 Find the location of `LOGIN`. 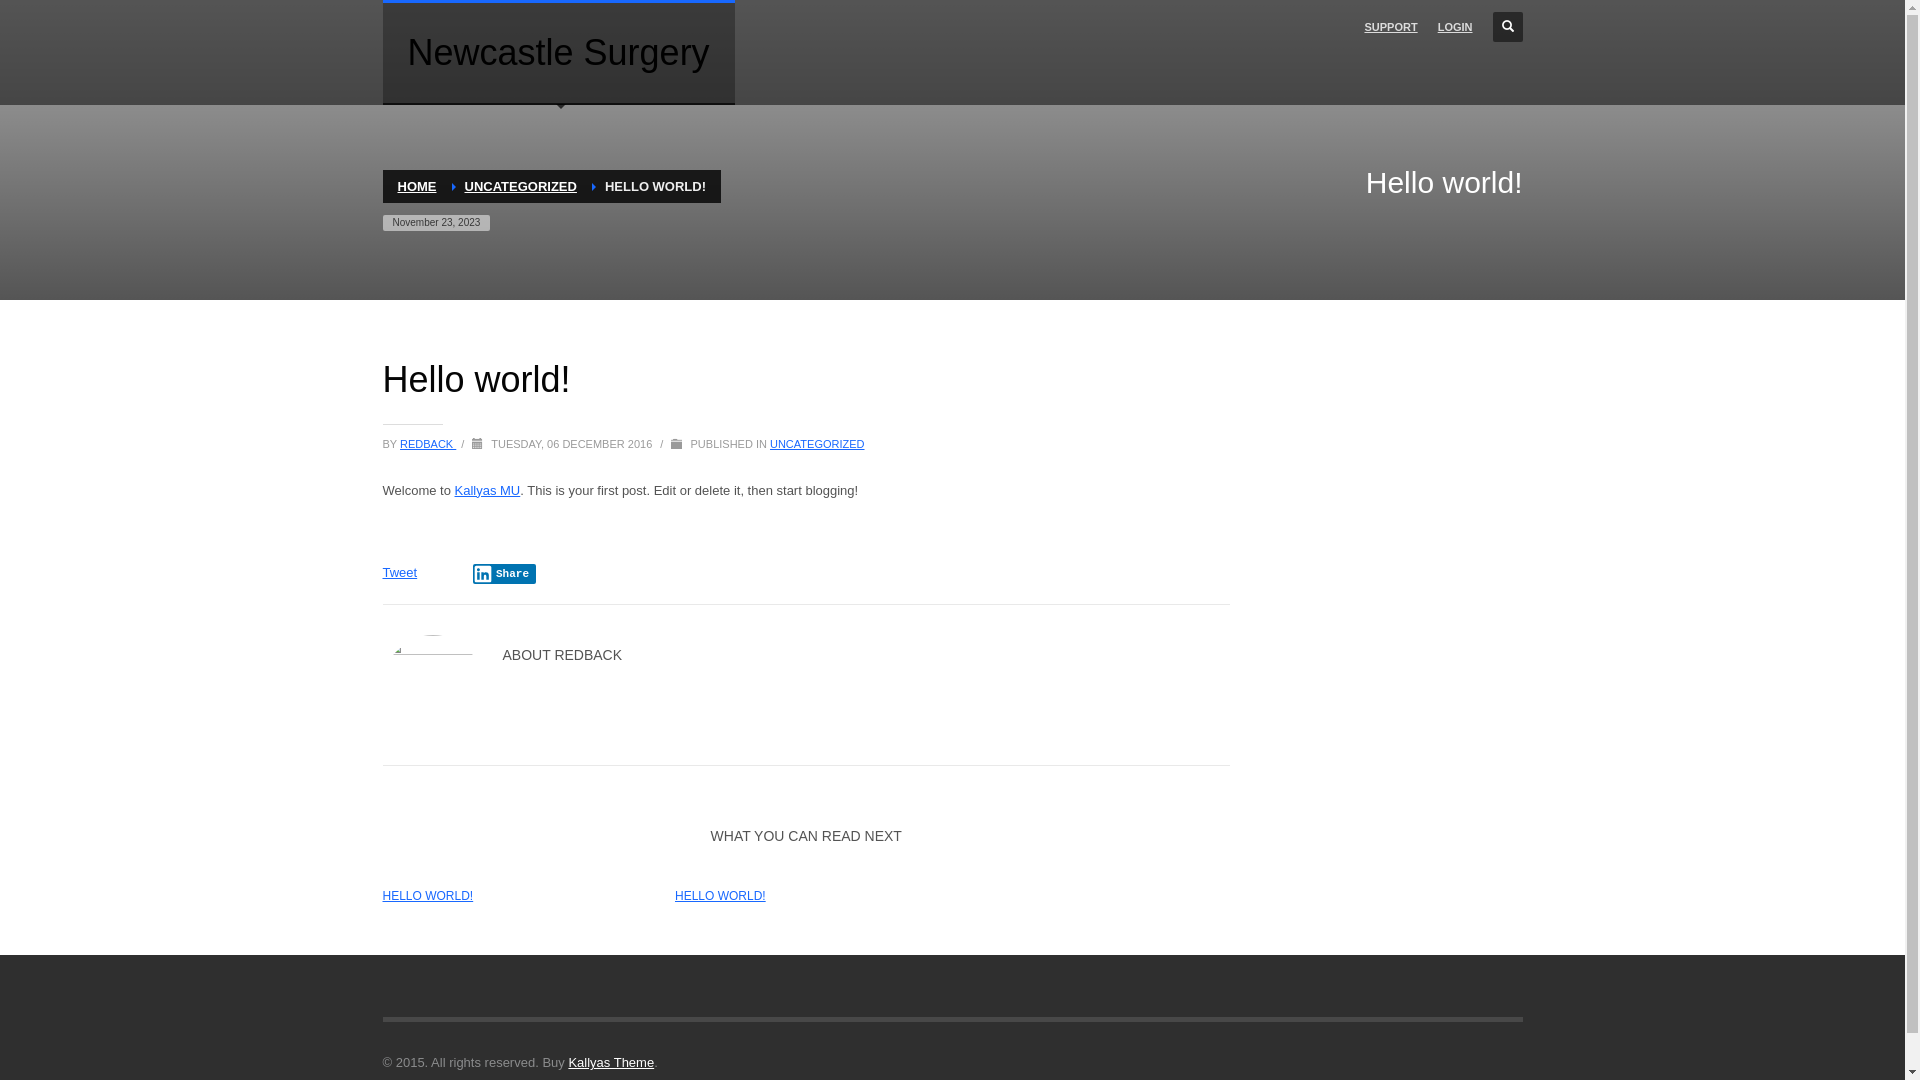

LOGIN is located at coordinates (1456, 26).